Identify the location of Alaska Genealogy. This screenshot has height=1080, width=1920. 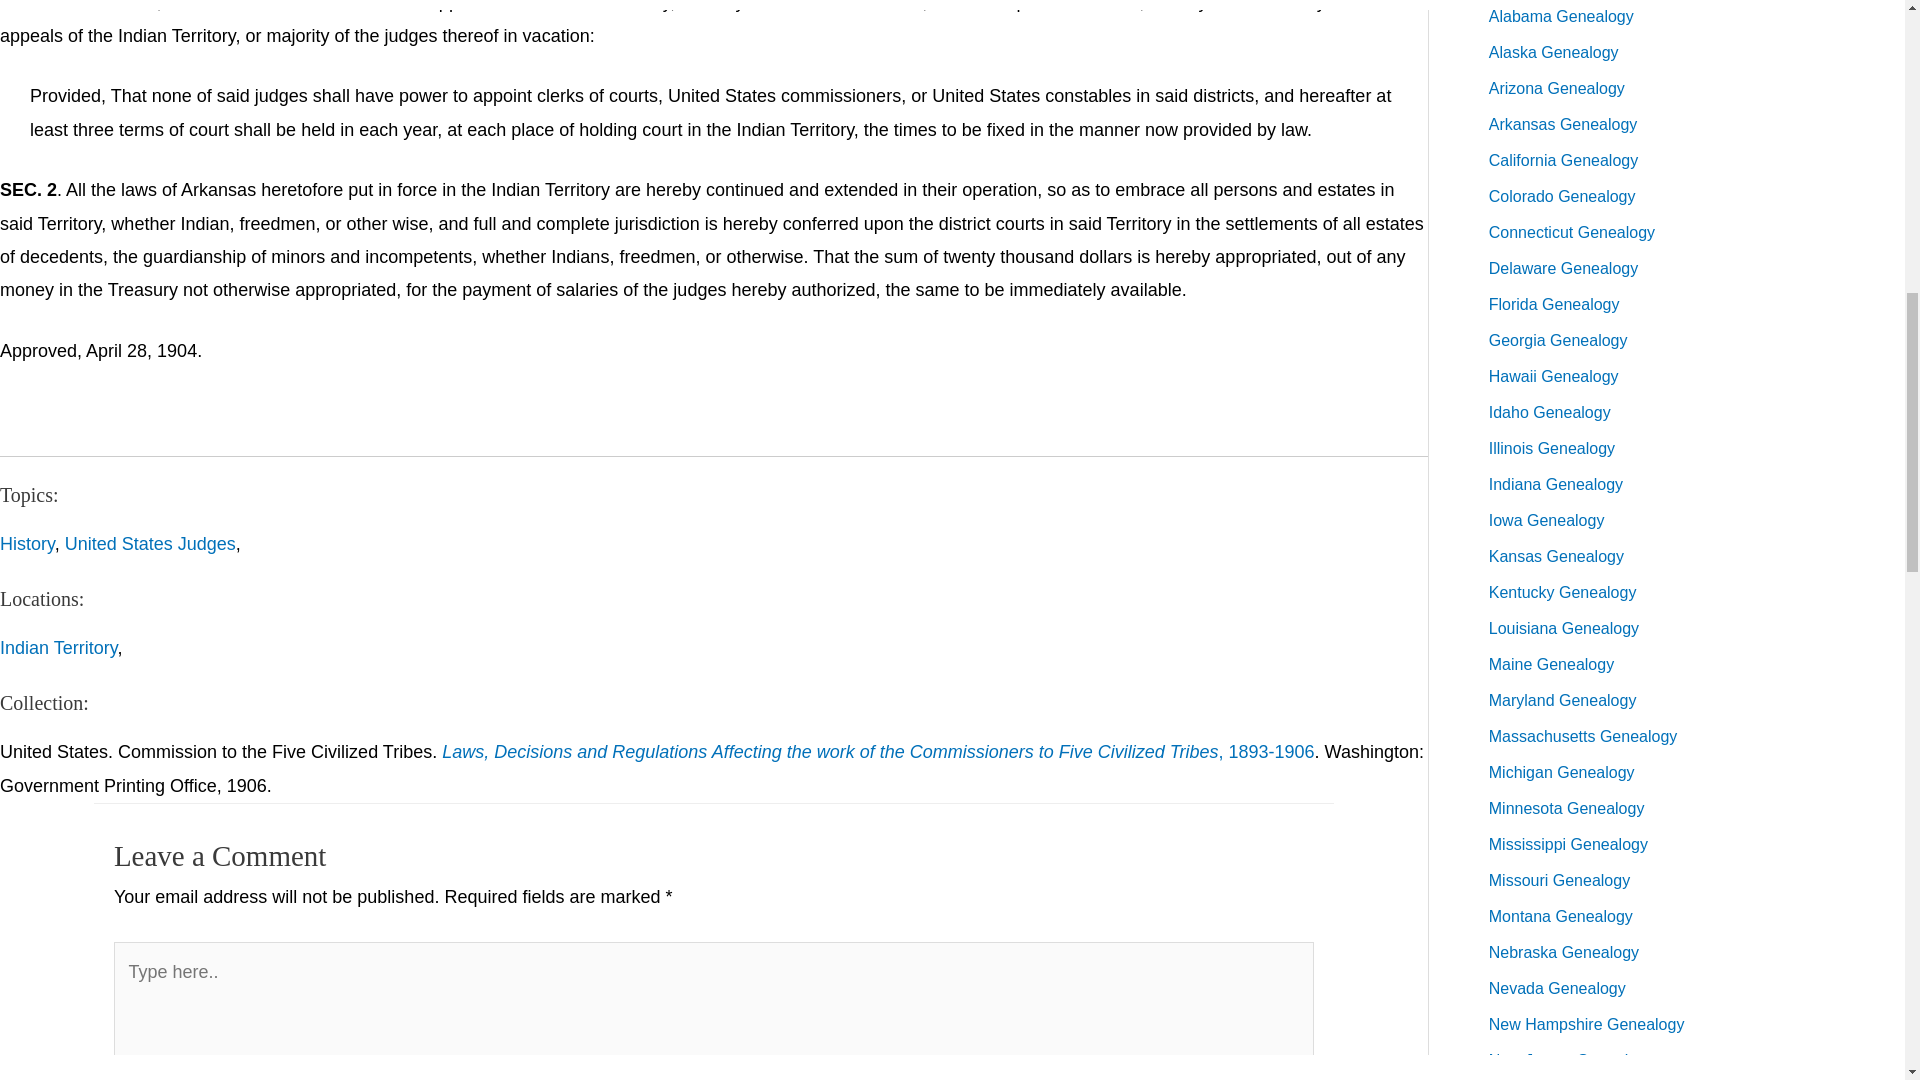
(1554, 52).